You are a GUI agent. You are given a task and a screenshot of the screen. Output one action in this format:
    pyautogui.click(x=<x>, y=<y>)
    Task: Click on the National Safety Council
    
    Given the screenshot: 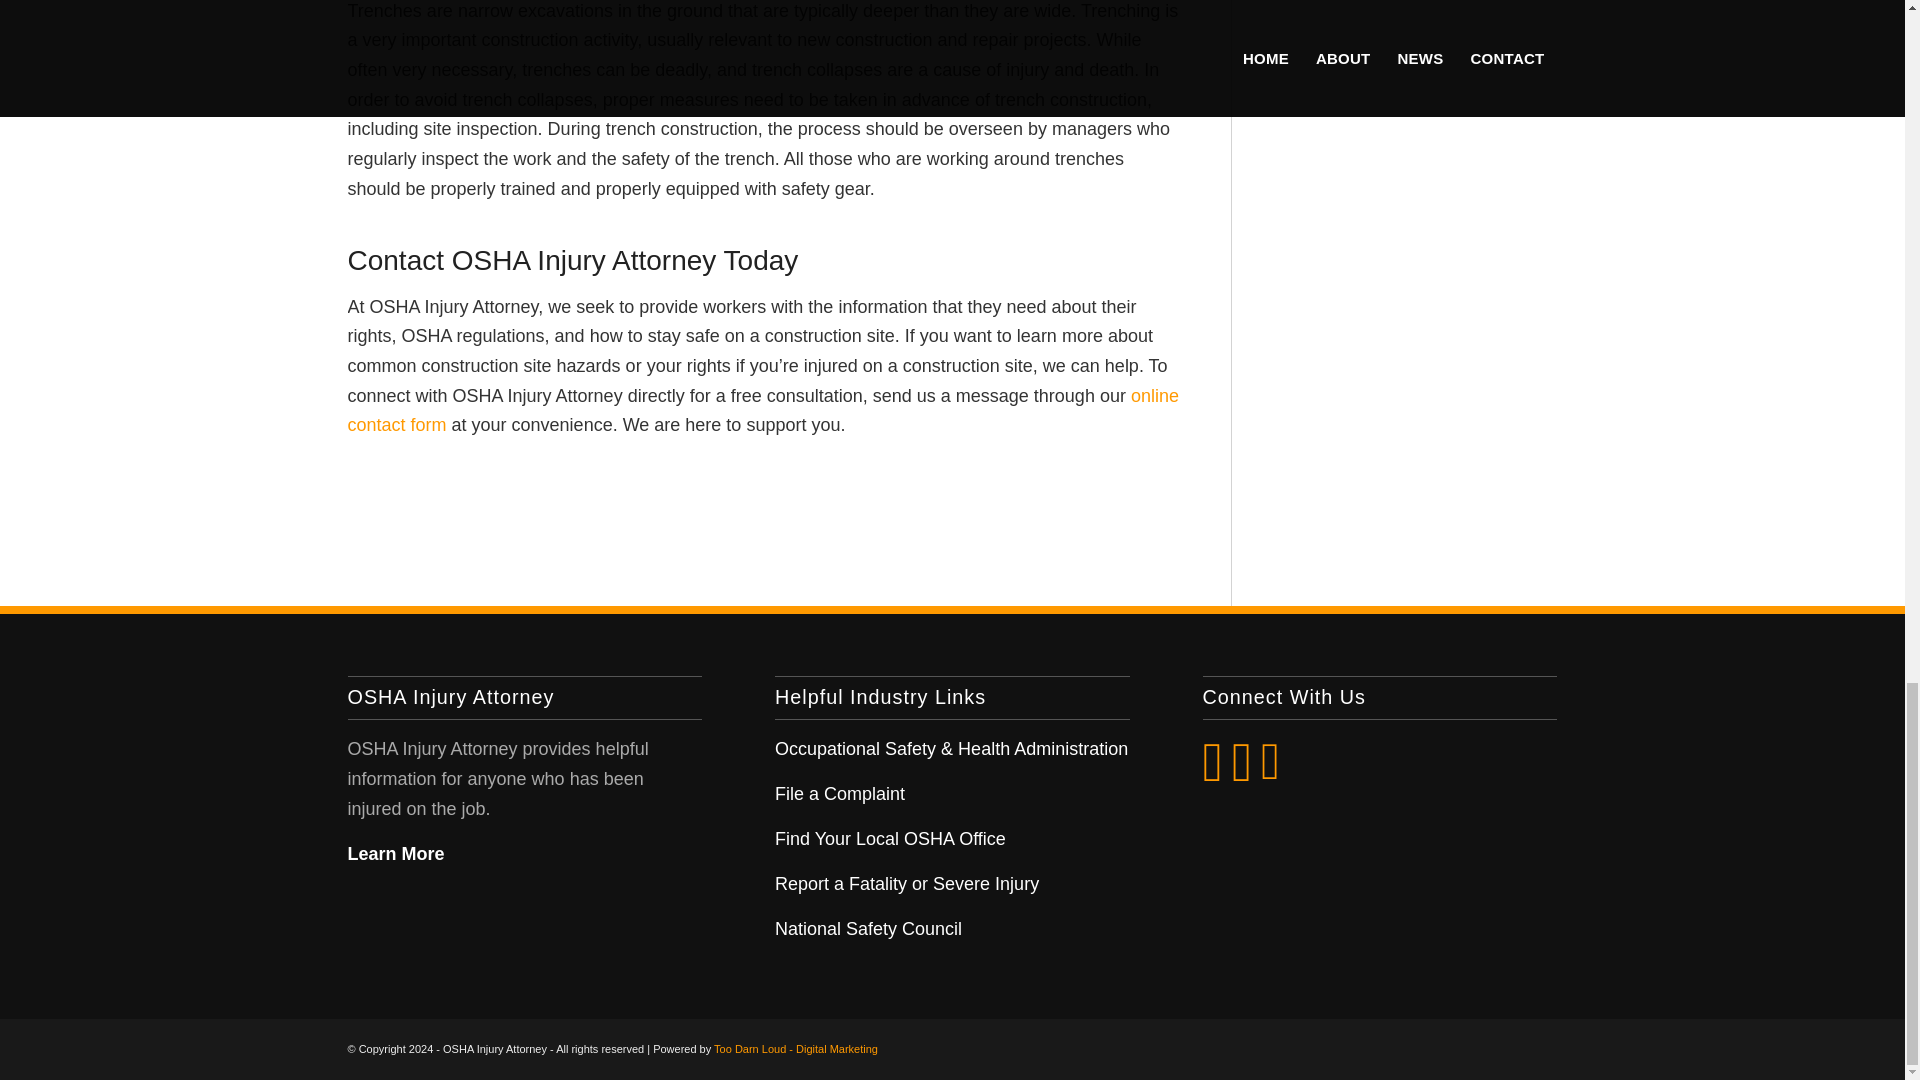 What is the action you would take?
    pyautogui.click(x=868, y=928)
    